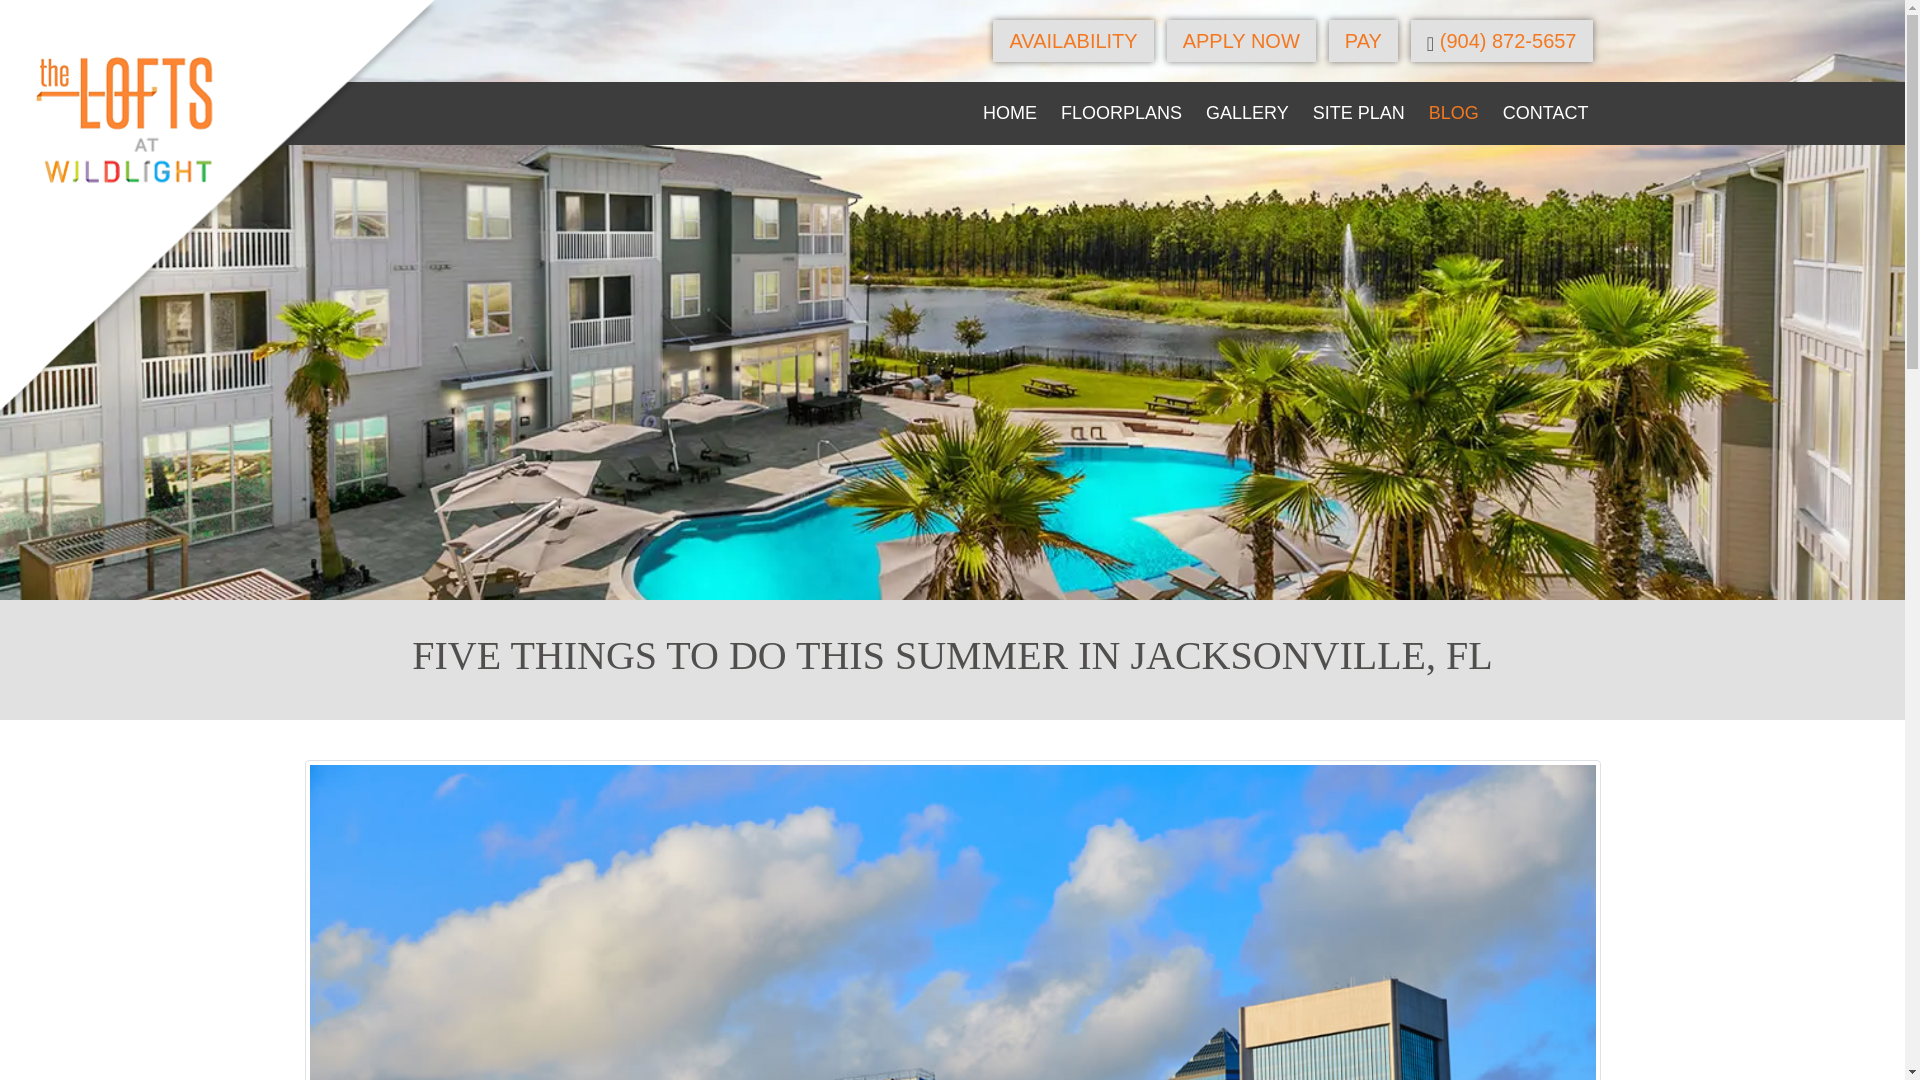 The image size is (1920, 1080). What do you see at coordinates (1010, 113) in the screenshot?
I see `HOME` at bounding box center [1010, 113].